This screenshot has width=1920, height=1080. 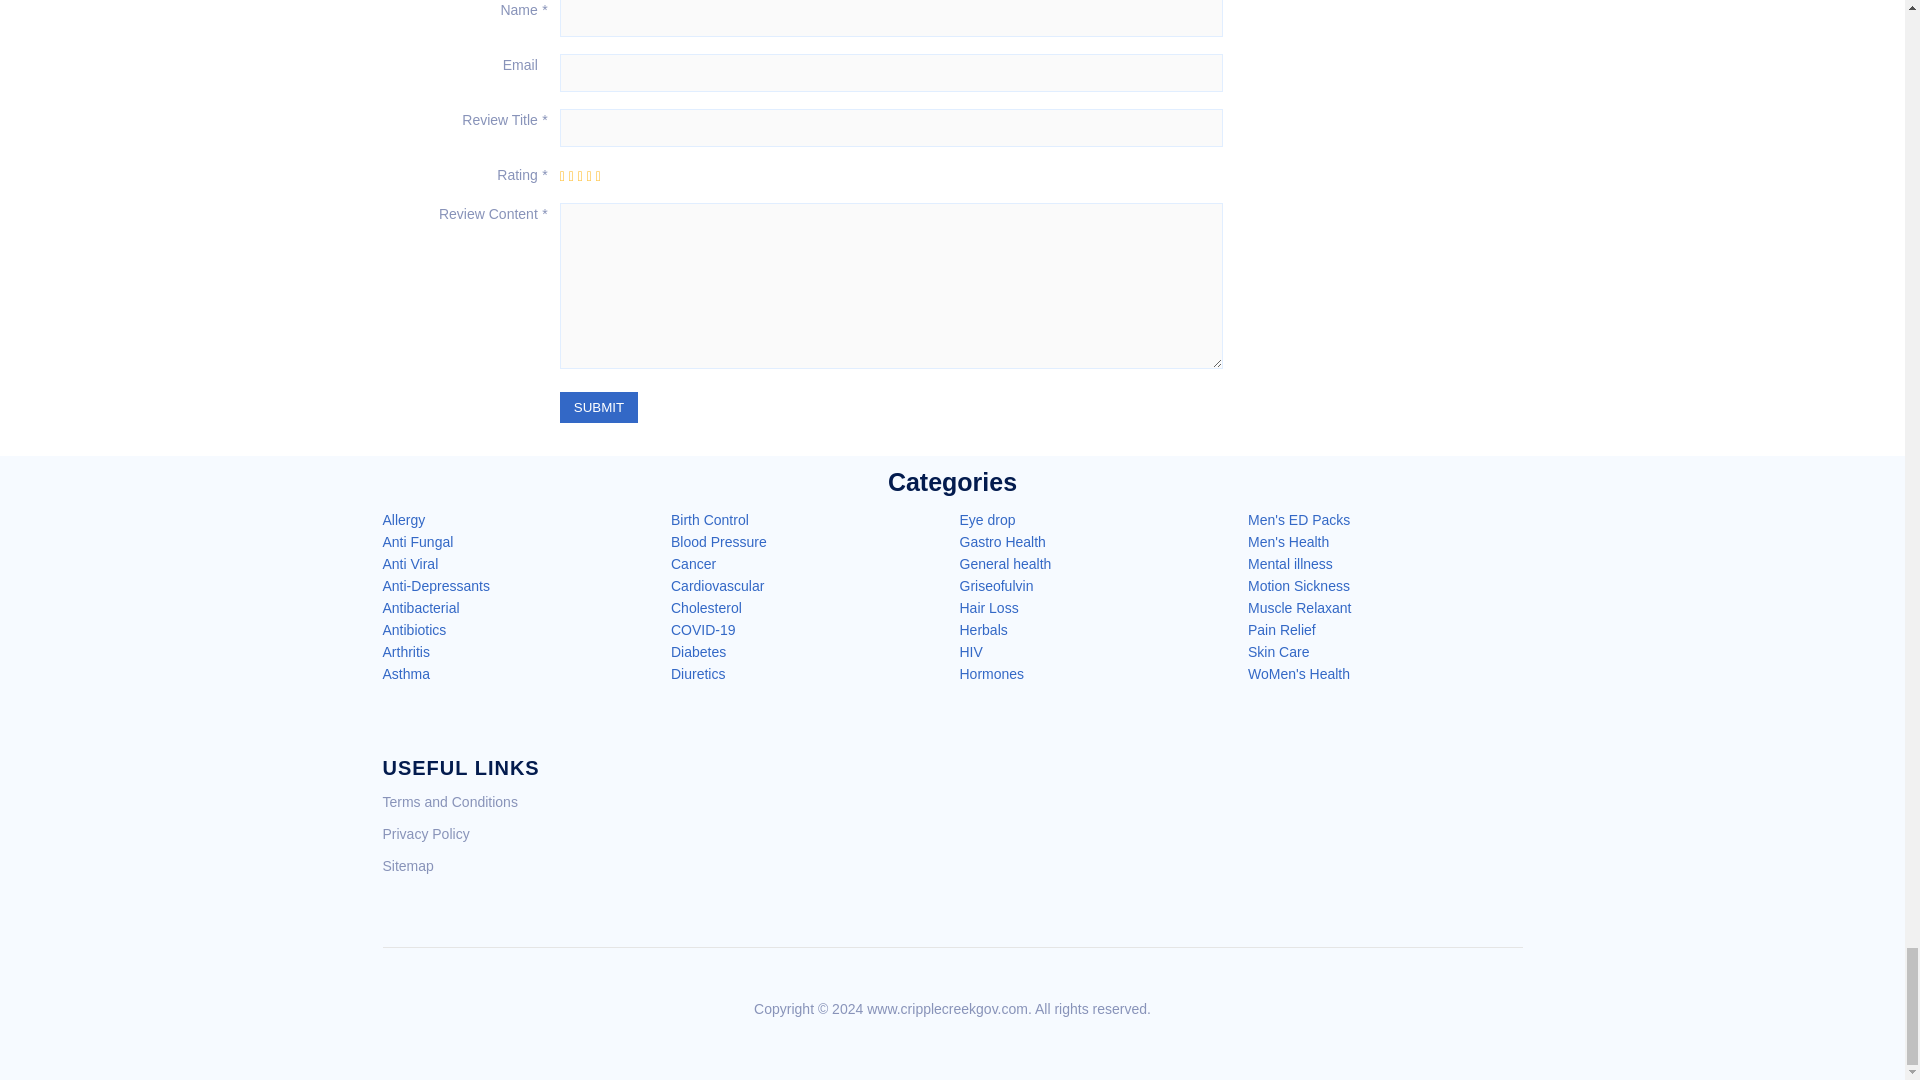 I want to click on Eye drop, so click(x=988, y=520).